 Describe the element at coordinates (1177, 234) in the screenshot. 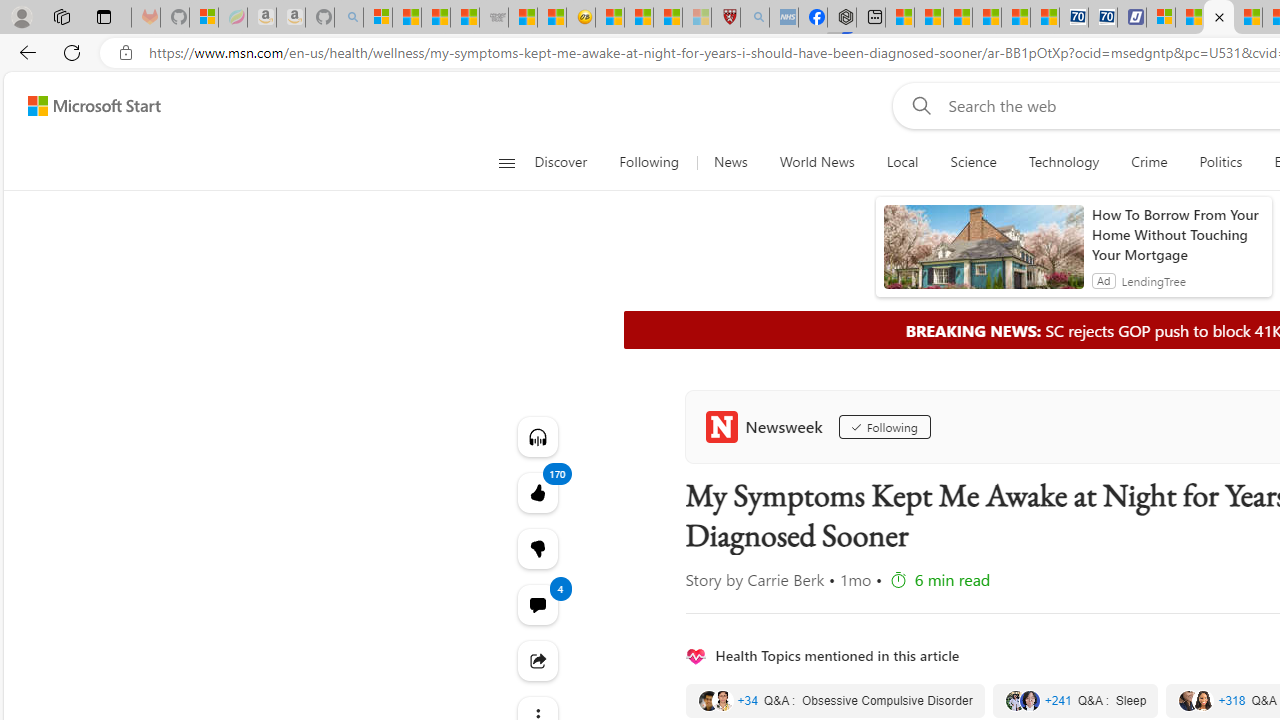

I see `How To Borrow From Your Home Without Touching Your Mortgage` at that location.